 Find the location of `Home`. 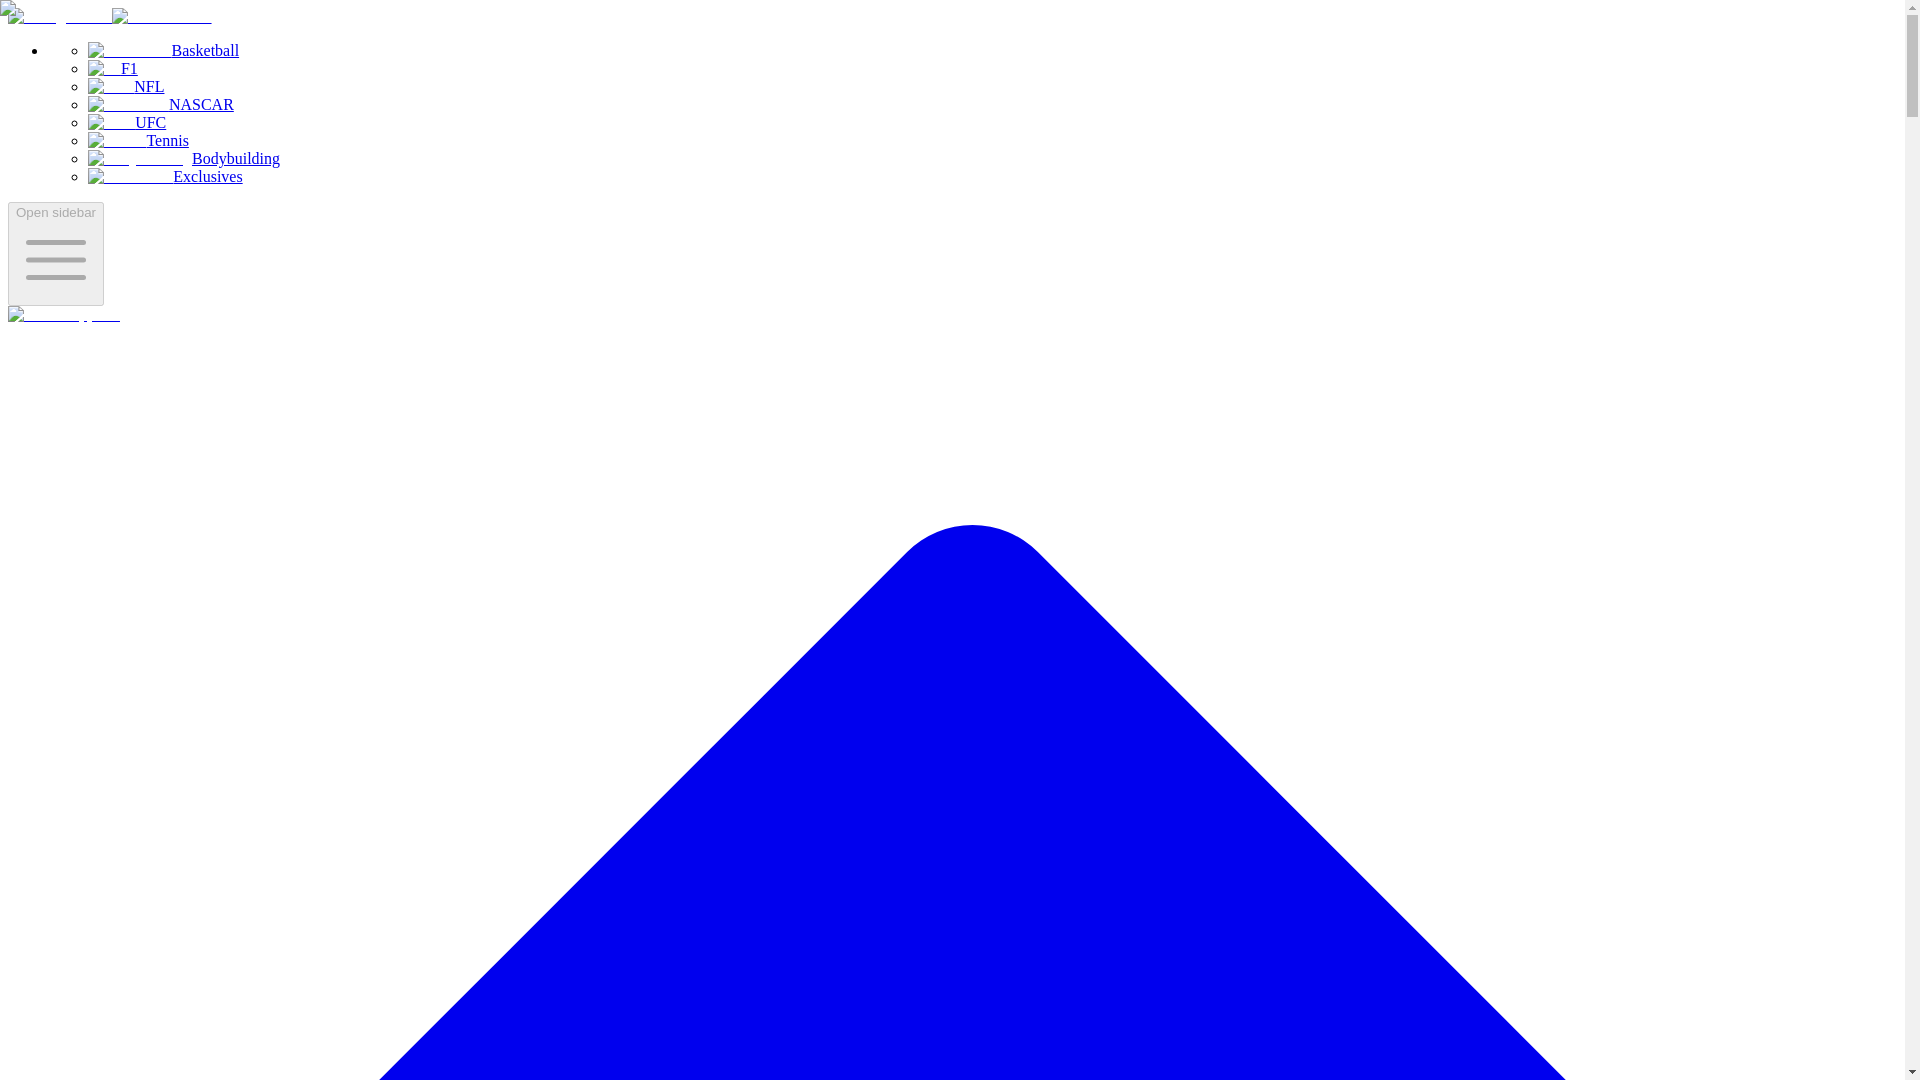

Home is located at coordinates (109, 16).